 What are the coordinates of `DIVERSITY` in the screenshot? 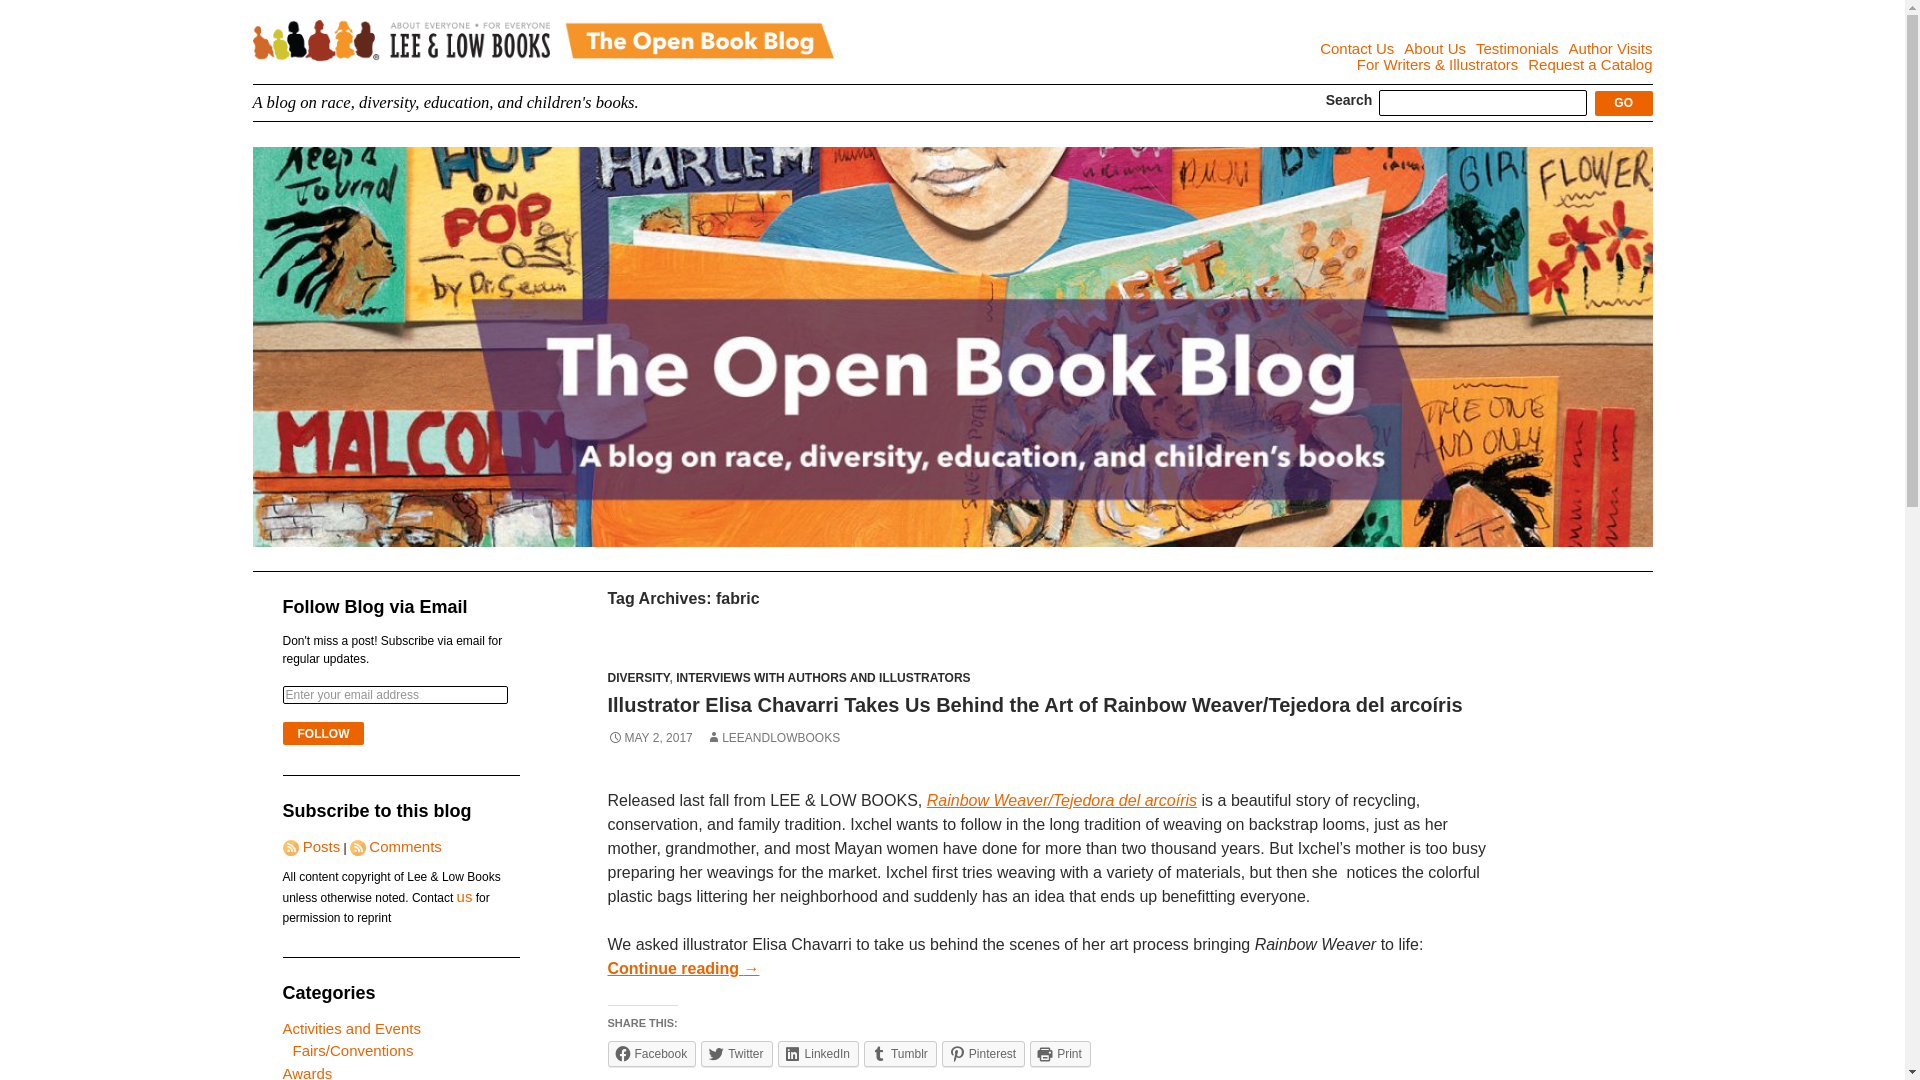 It's located at (639, 677).